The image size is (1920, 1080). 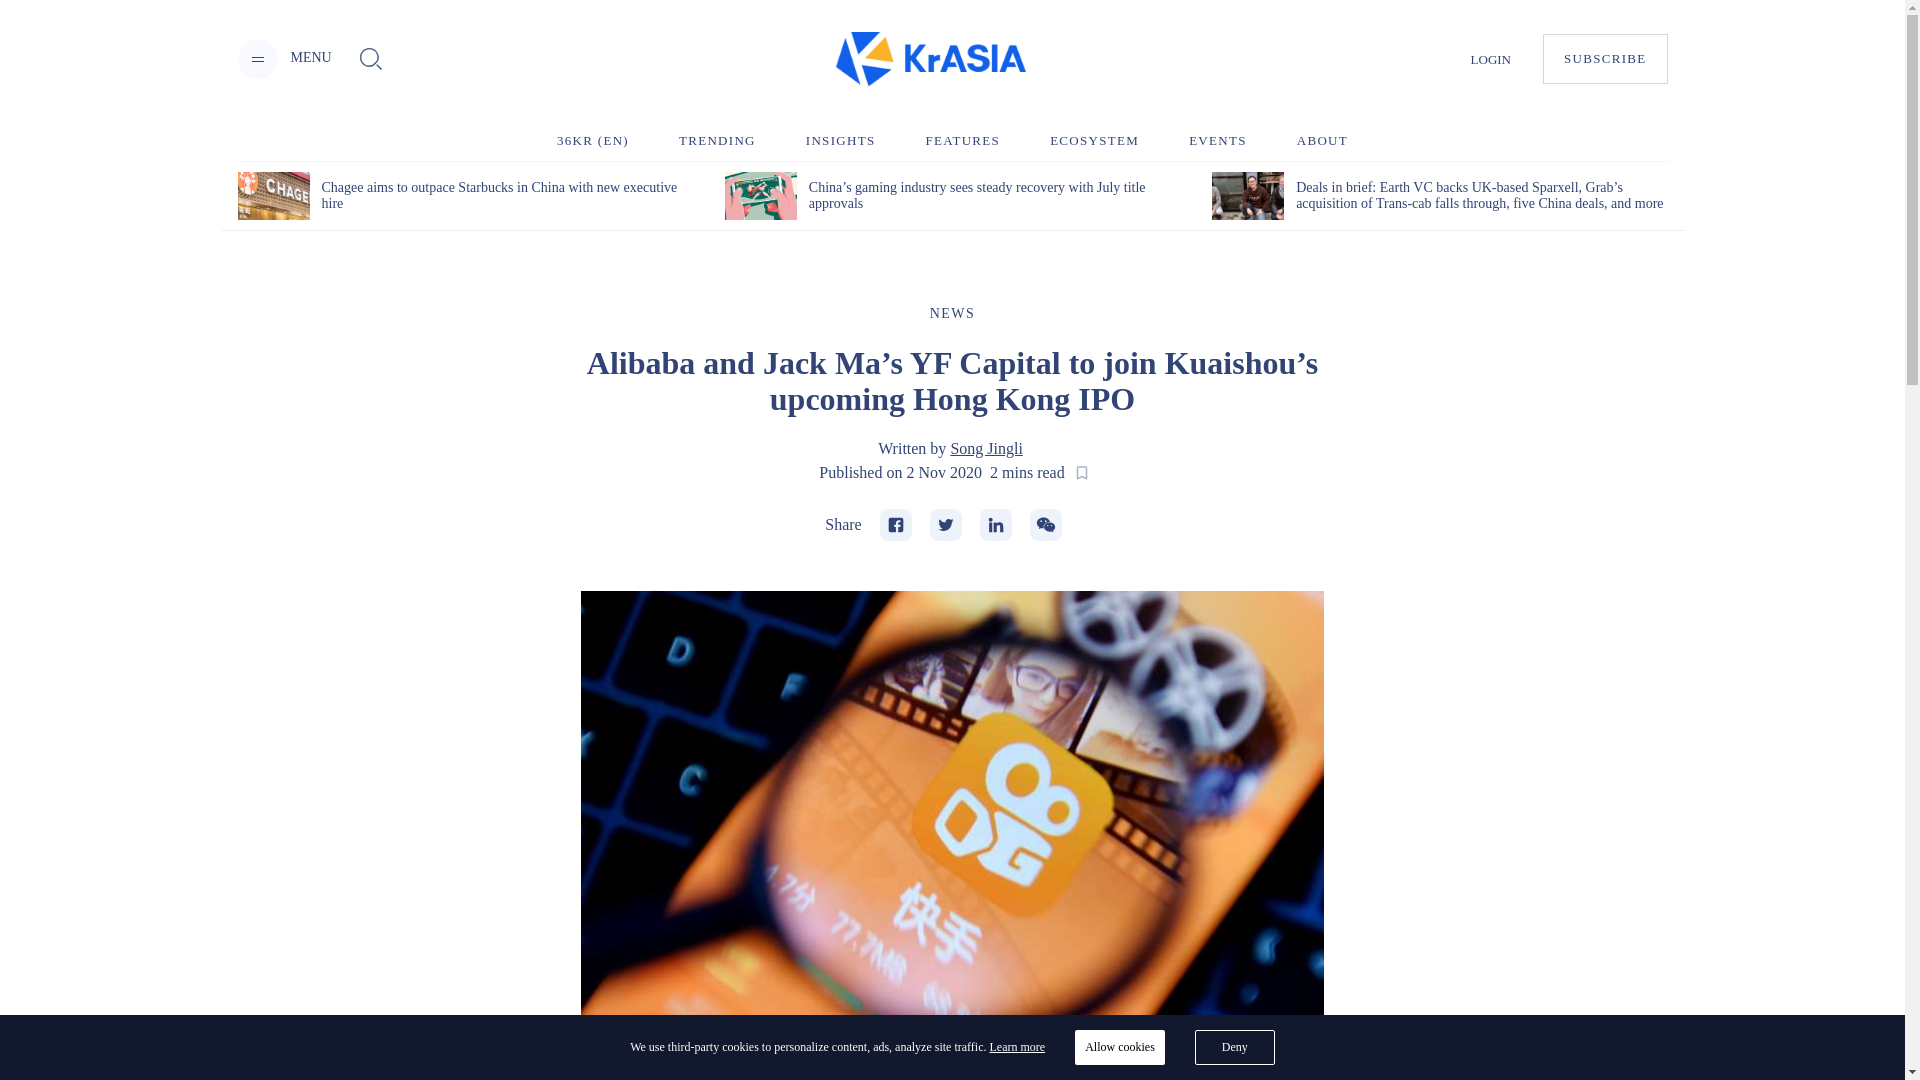 What do you see at coordinates (840, 140) in the screenshot?
I see `INSIGHTS` at bounding box center [840, 140].